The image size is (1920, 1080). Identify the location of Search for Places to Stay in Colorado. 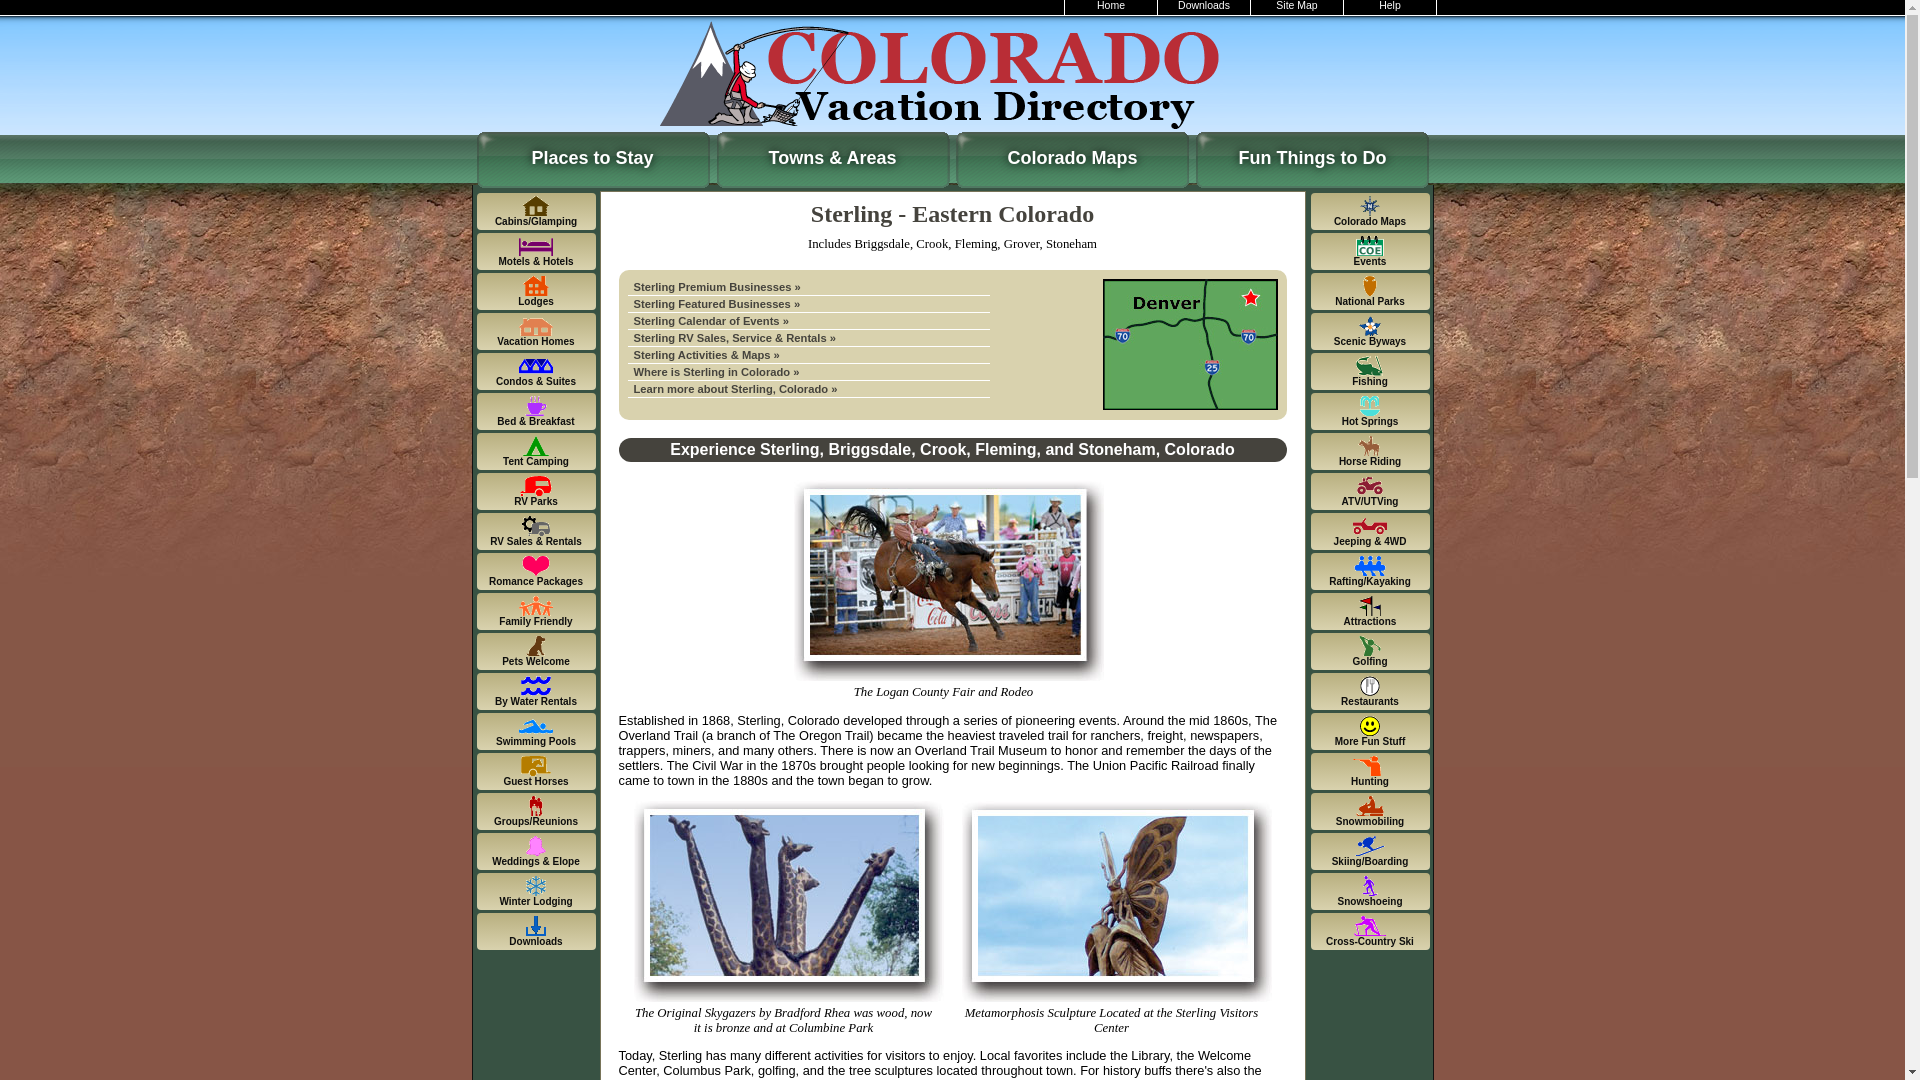
(592, 151).